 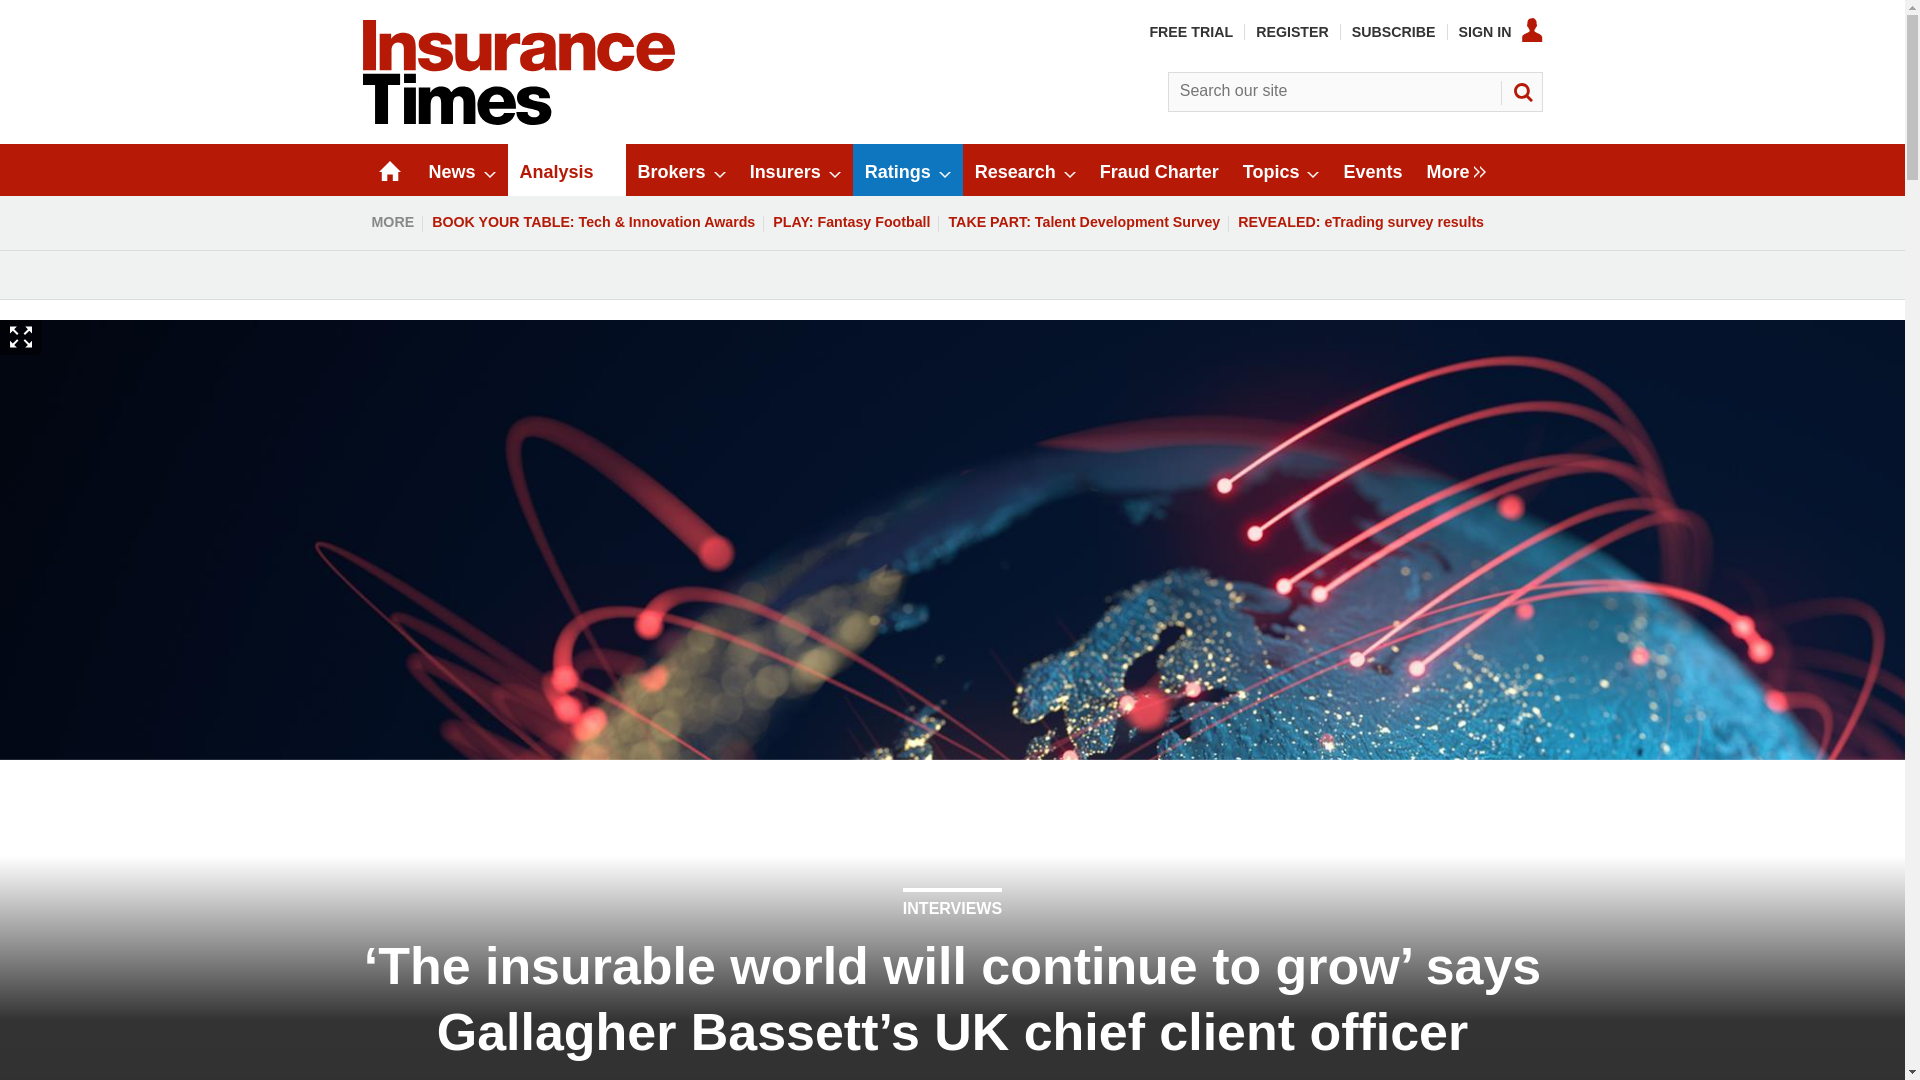 What do you see at coordinates (1360, 222) in the screenshot?
I see `REVEALED: eTrading survey results` at bounding box center [1360, 222].